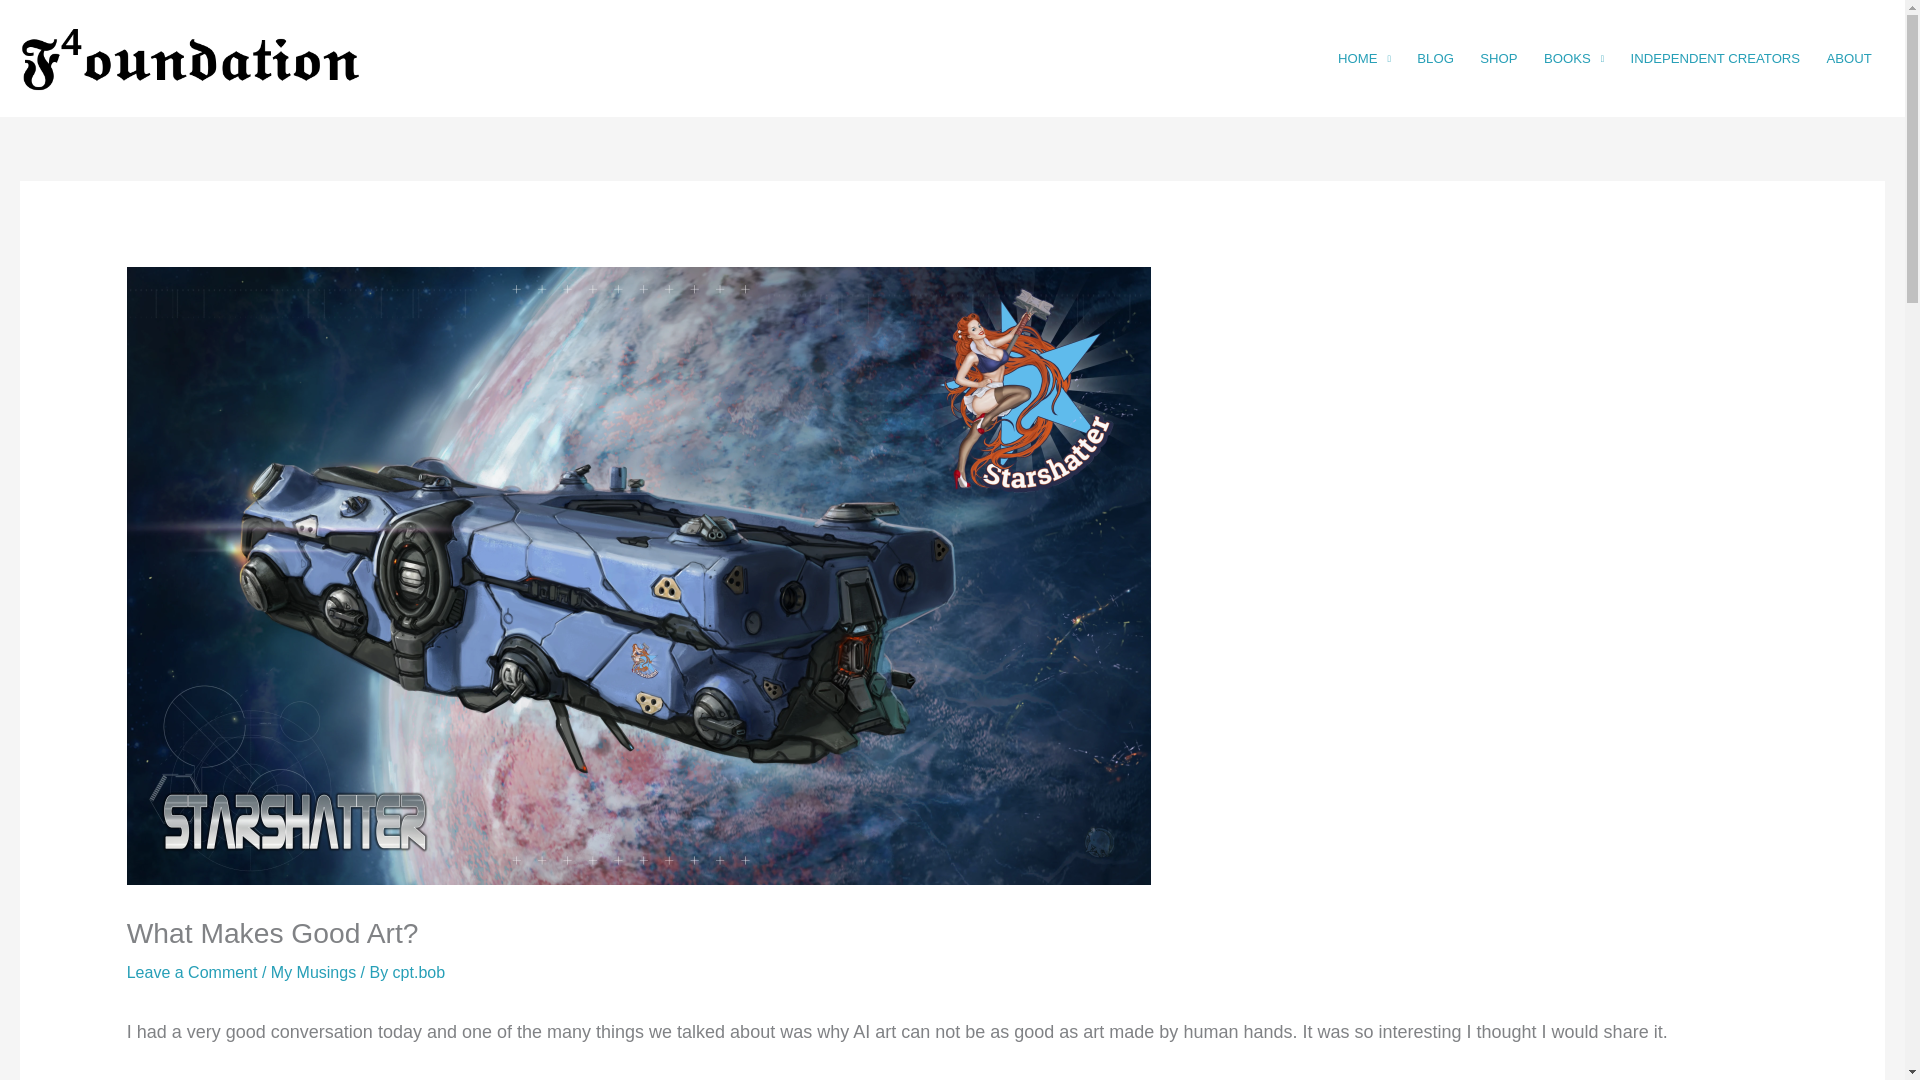  I want to click on cpt.bob, so click(419, 972).